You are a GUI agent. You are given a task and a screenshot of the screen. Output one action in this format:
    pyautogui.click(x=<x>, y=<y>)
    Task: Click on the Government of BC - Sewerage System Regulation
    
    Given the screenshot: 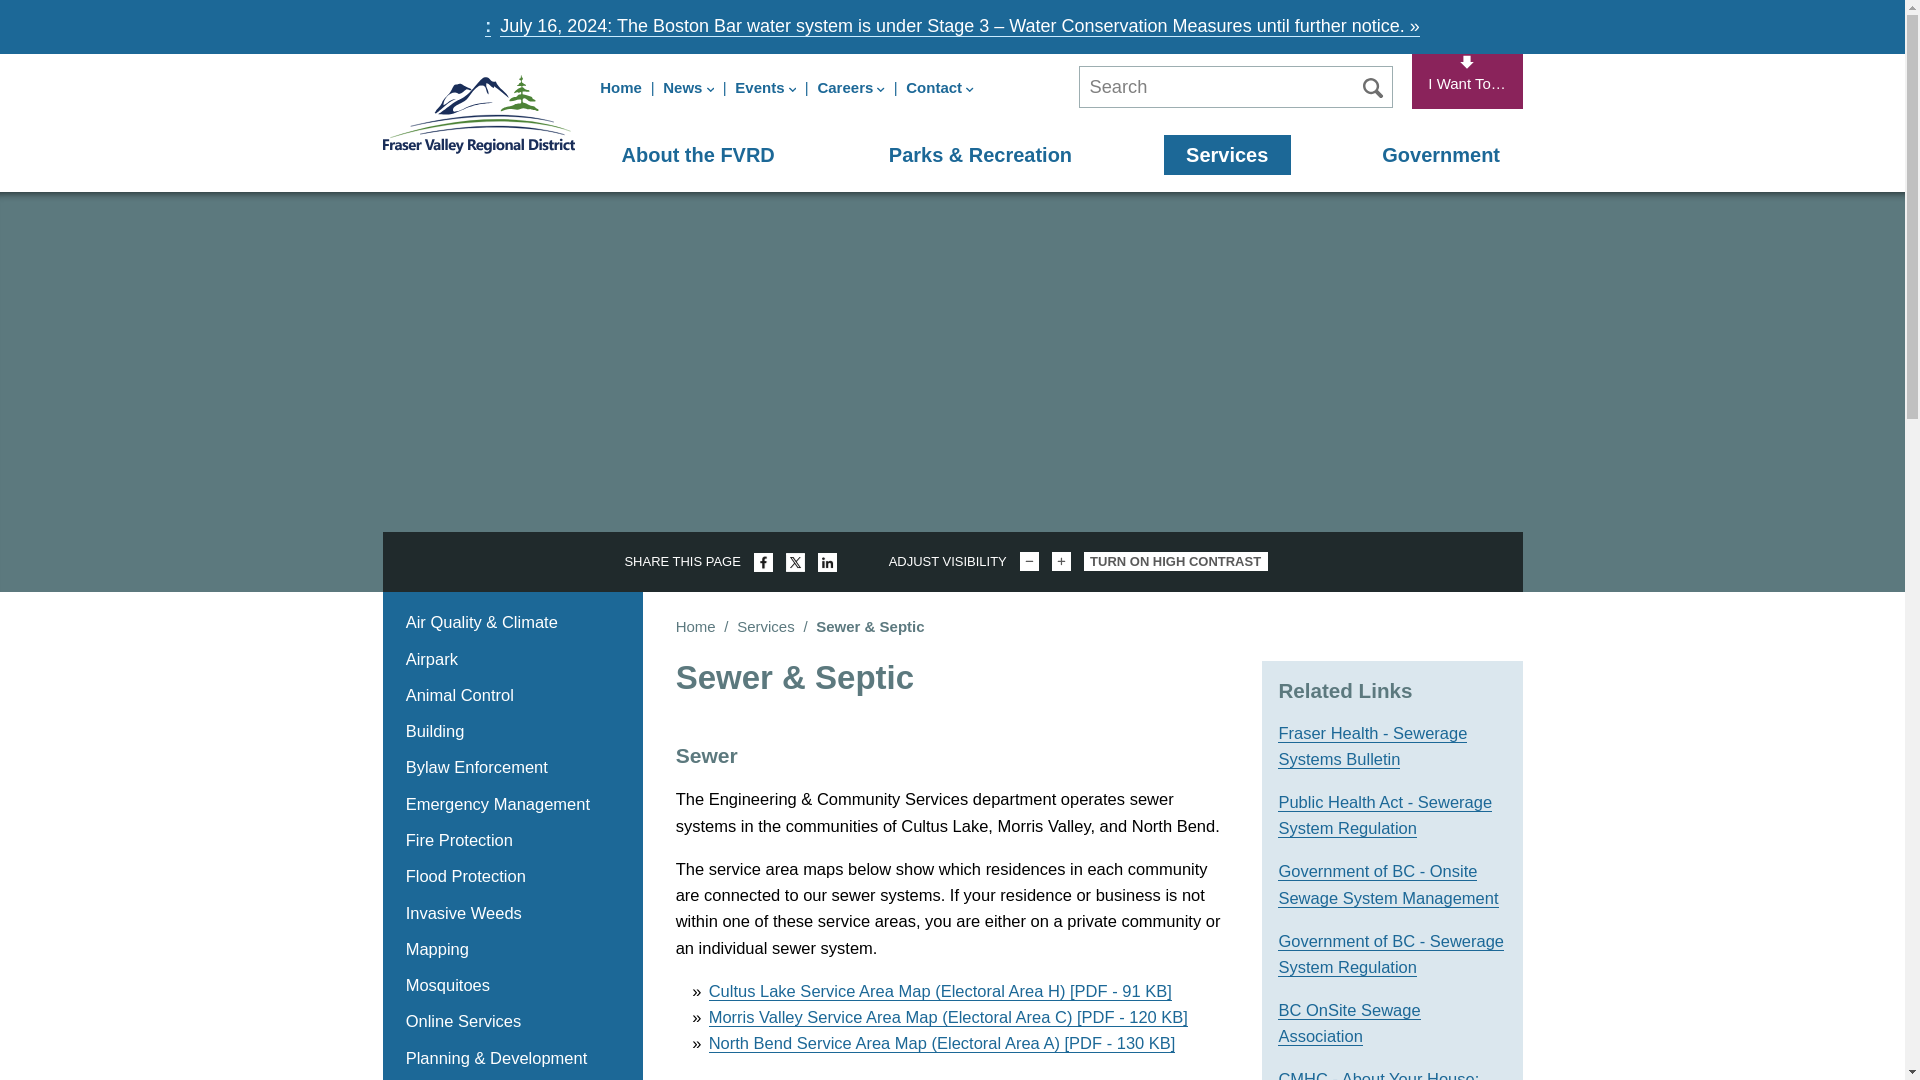 What is the action you would take?
    pyautogui.click(x=1390, y=954)
    